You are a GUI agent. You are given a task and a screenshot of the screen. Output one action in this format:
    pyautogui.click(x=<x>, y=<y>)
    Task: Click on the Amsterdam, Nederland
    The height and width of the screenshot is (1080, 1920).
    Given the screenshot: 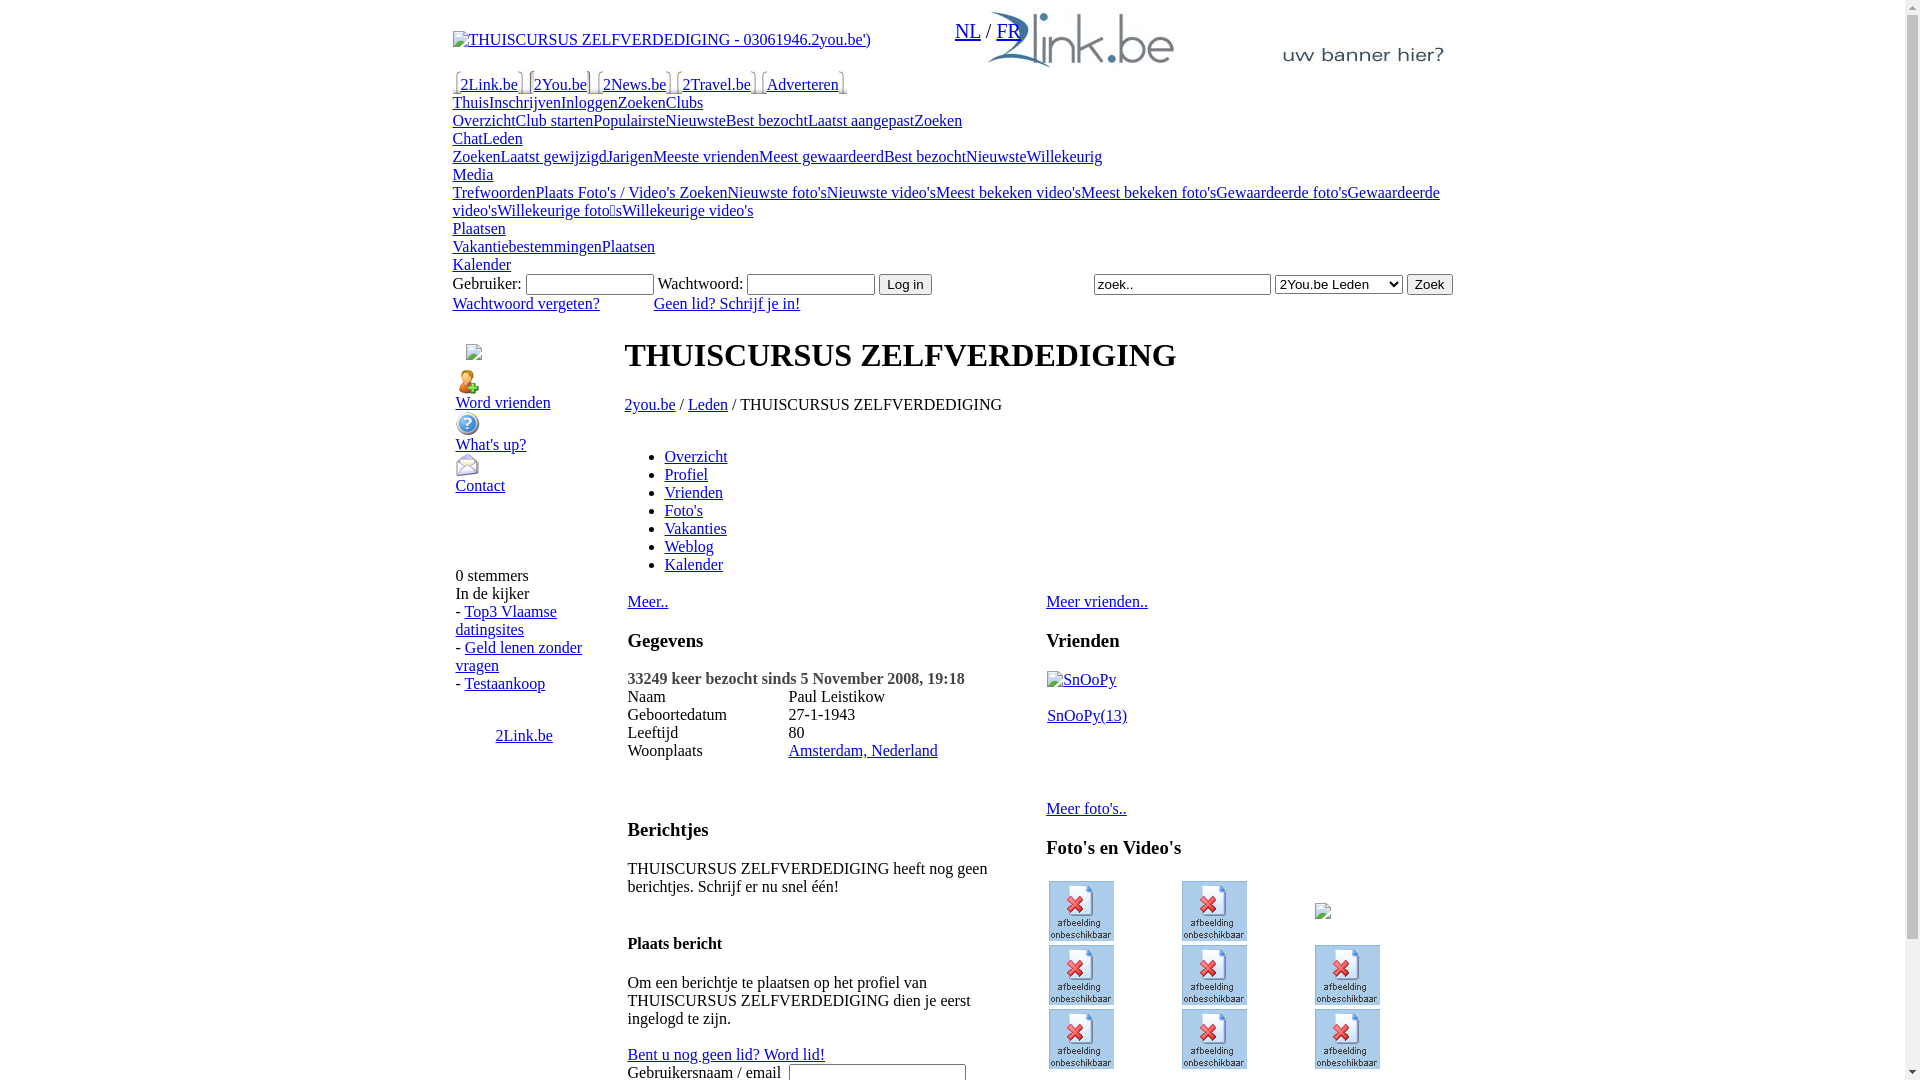 What is the action you would take?
    pyautogui.click(x=864, y=750)
    